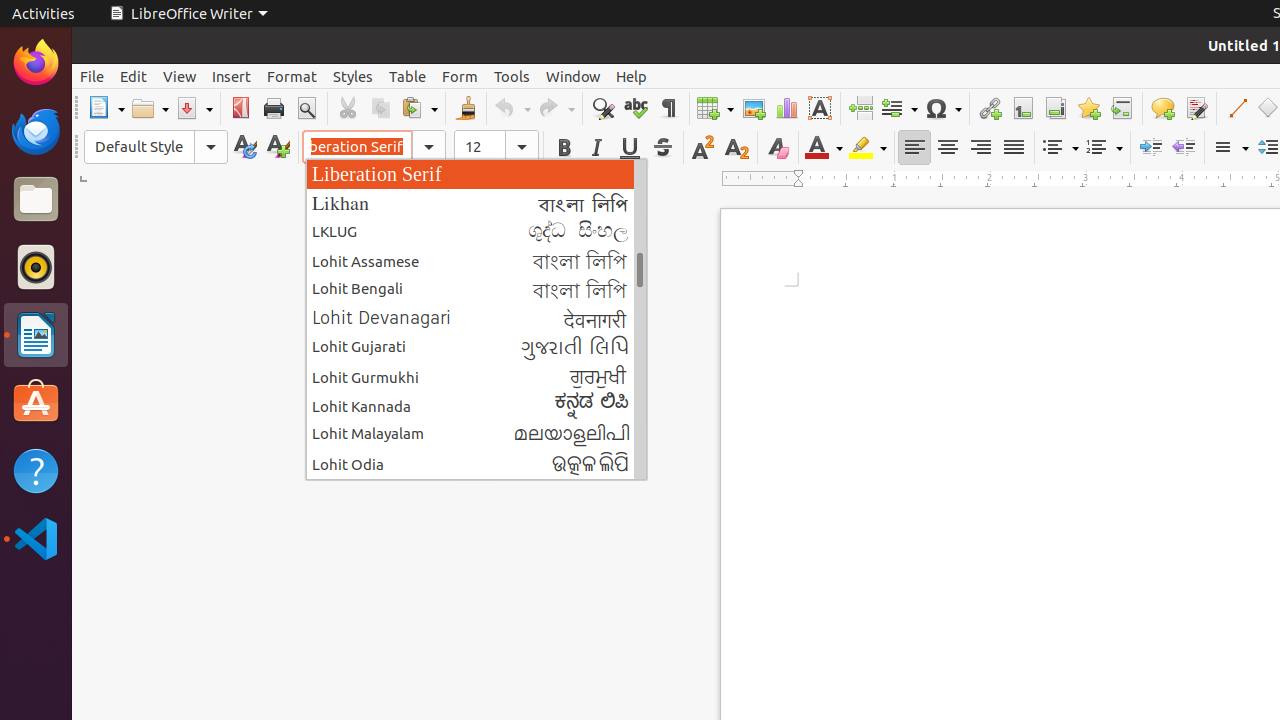 The width and height of the screenshot is (1280, 720). What do you see at coordinates (1022, 108) in the screenshot?
I see `Footnote` at bounding box center [1022, 108].